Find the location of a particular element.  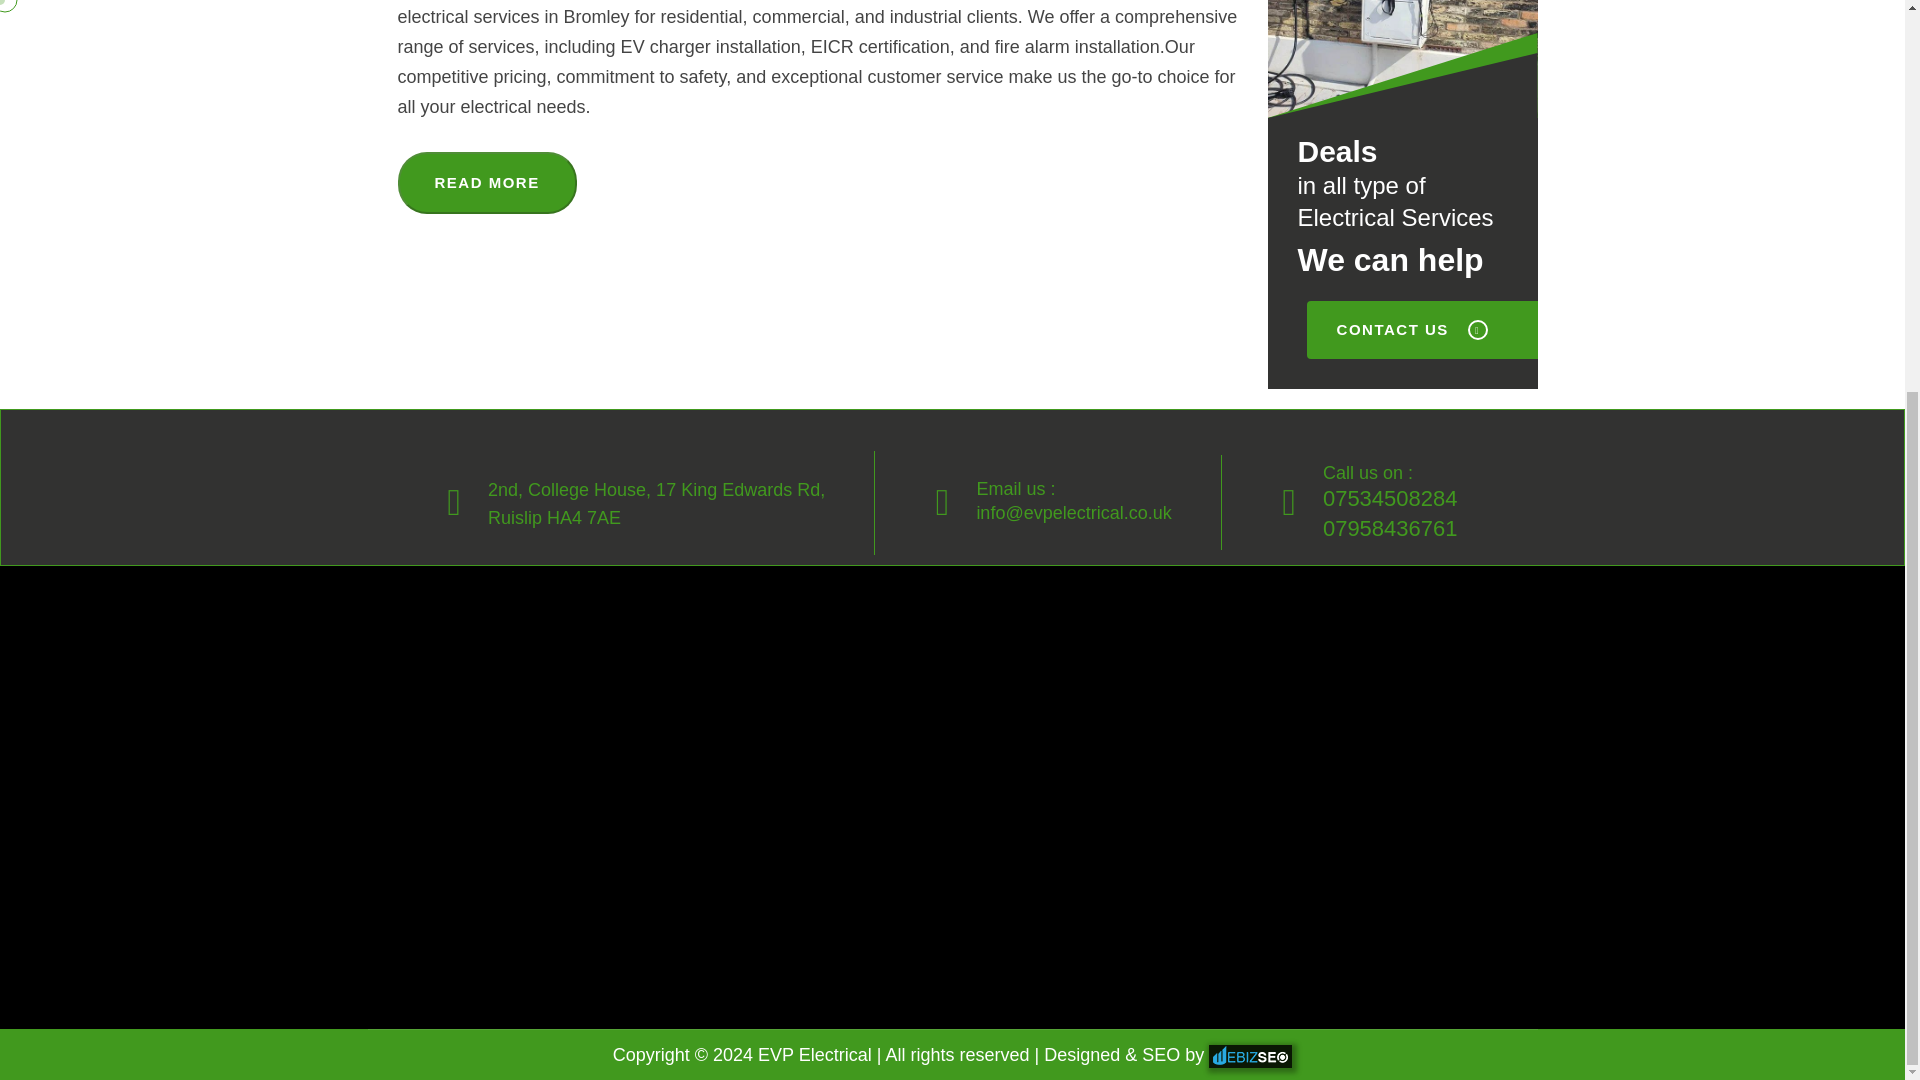

07534508284 is located at coordinates (1390, 528).